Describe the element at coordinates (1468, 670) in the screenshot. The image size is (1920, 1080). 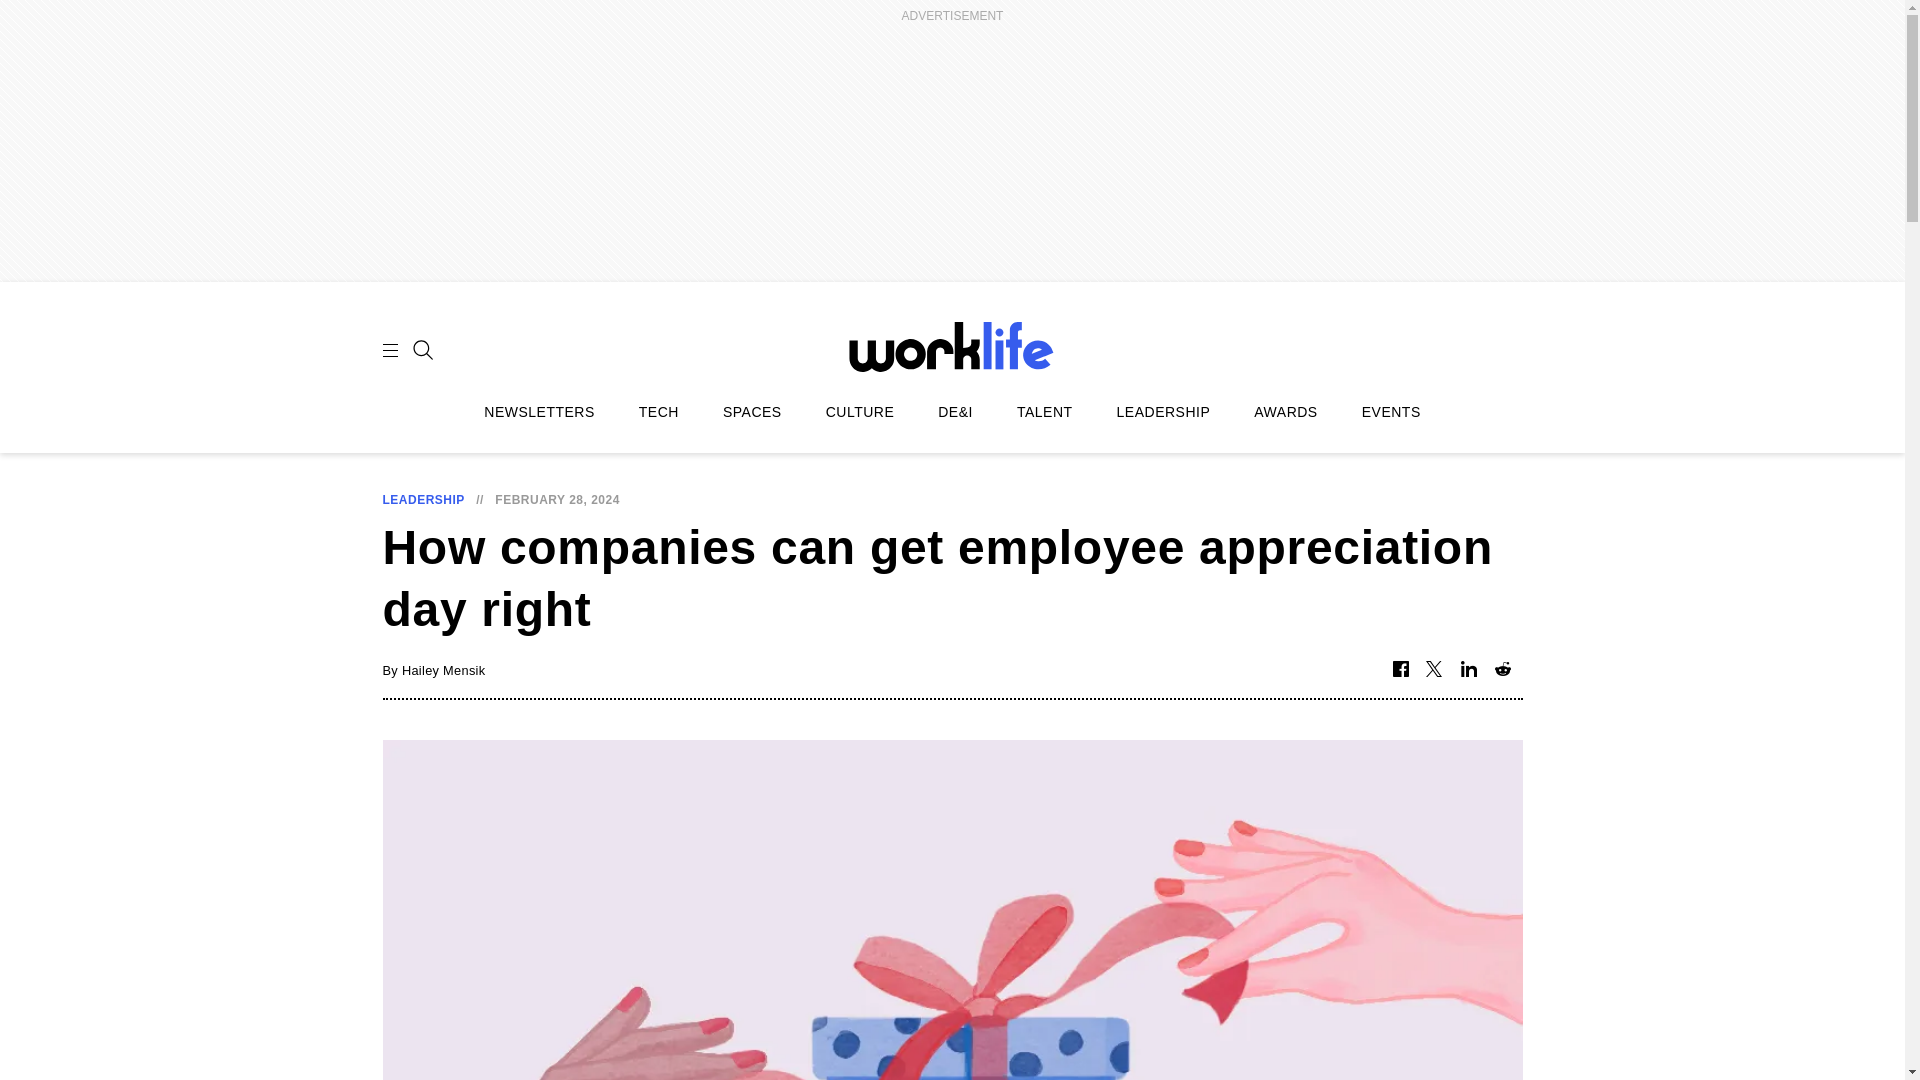
I see `Share on LinkedIn` at that location.